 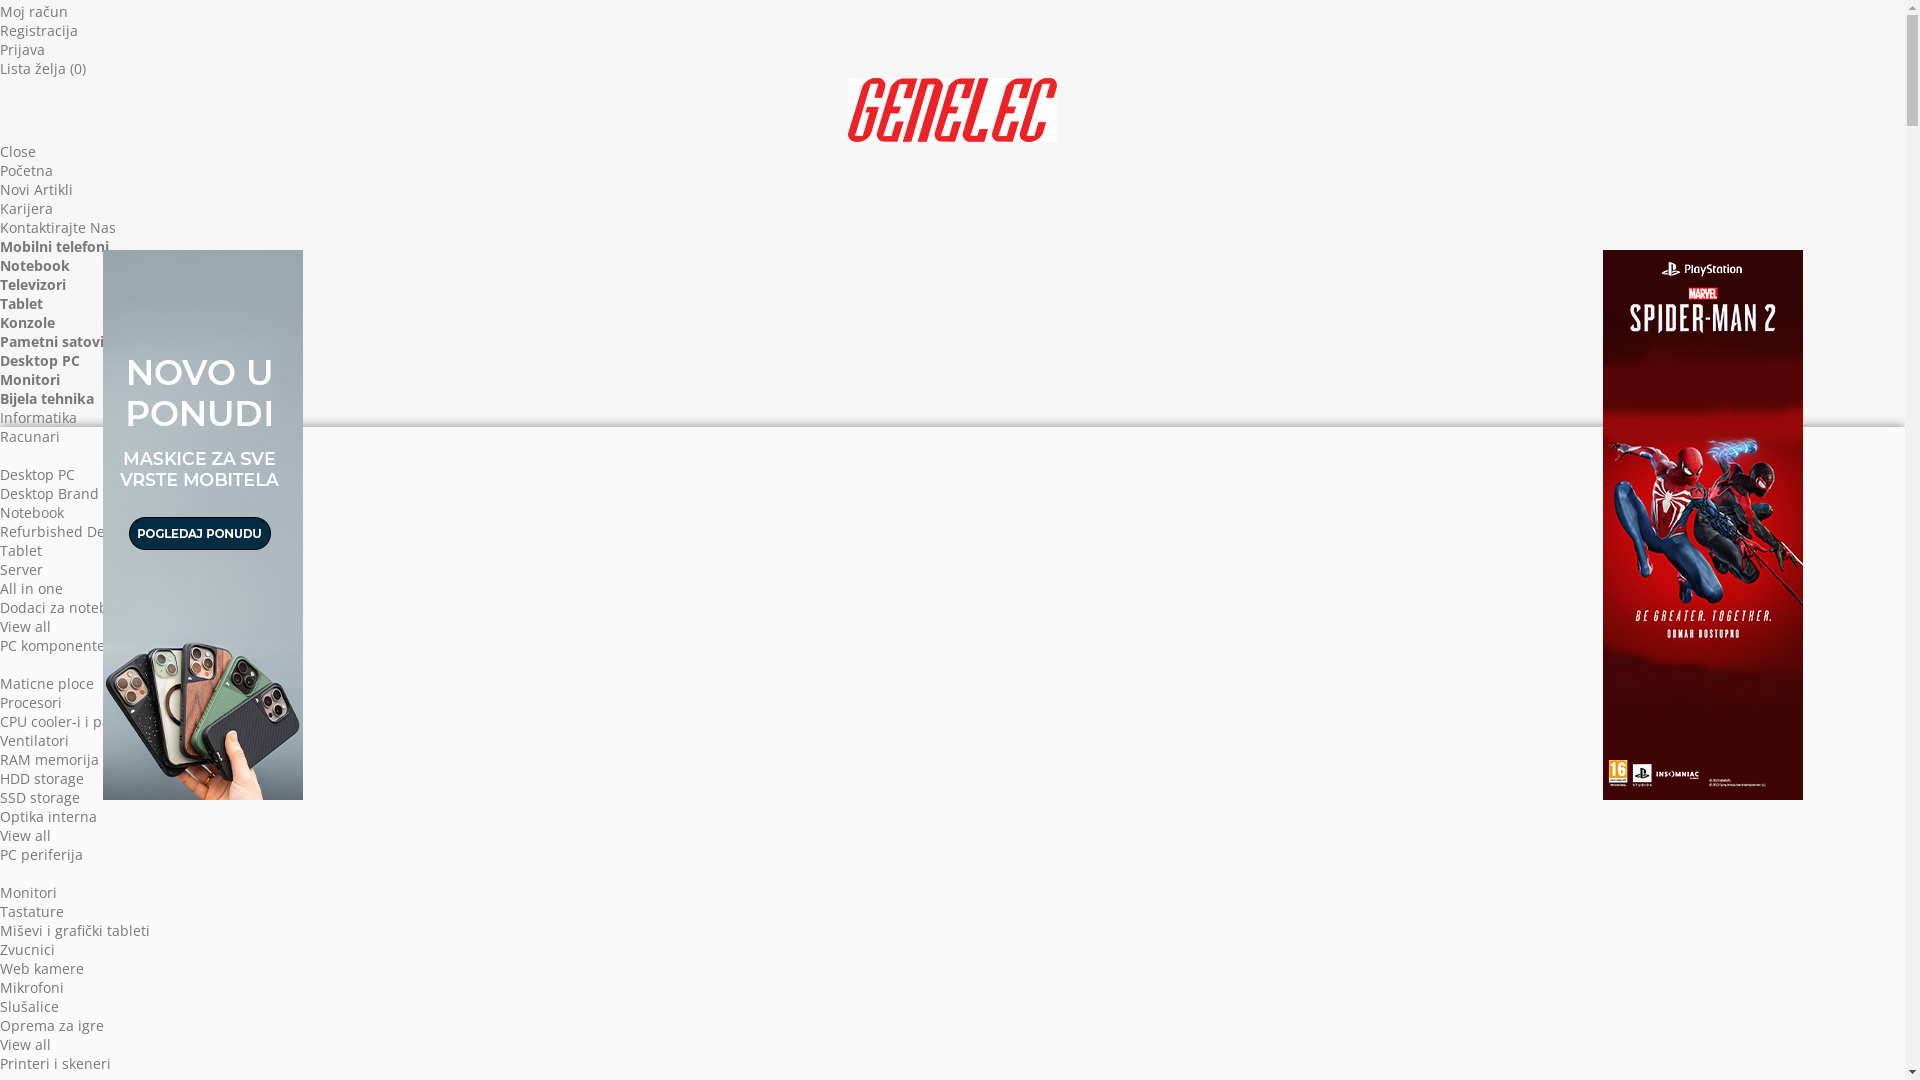 I want to click on Konzole, so click(x=28, y=322).